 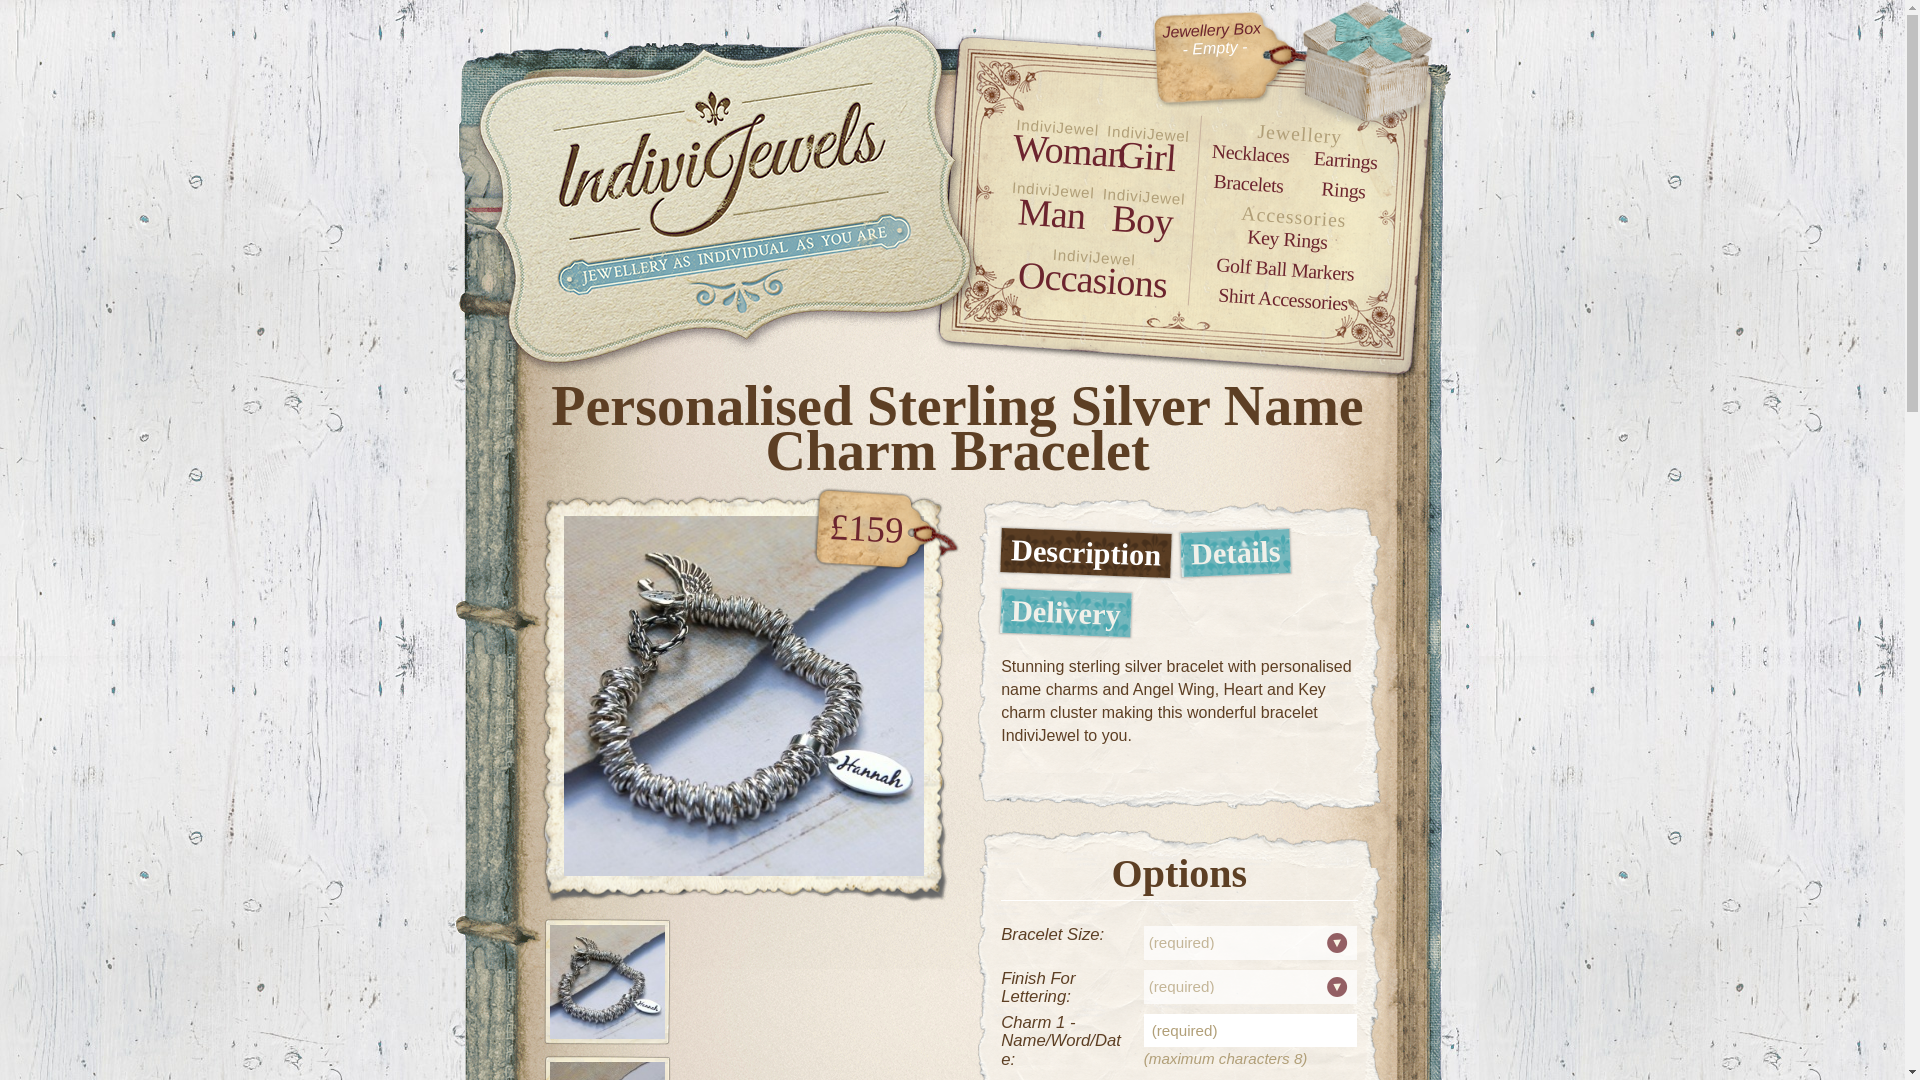 What do you see at coordinates (1141, 217) in the screenshot?
I see `Boy` at bounding box center [1141, 217].